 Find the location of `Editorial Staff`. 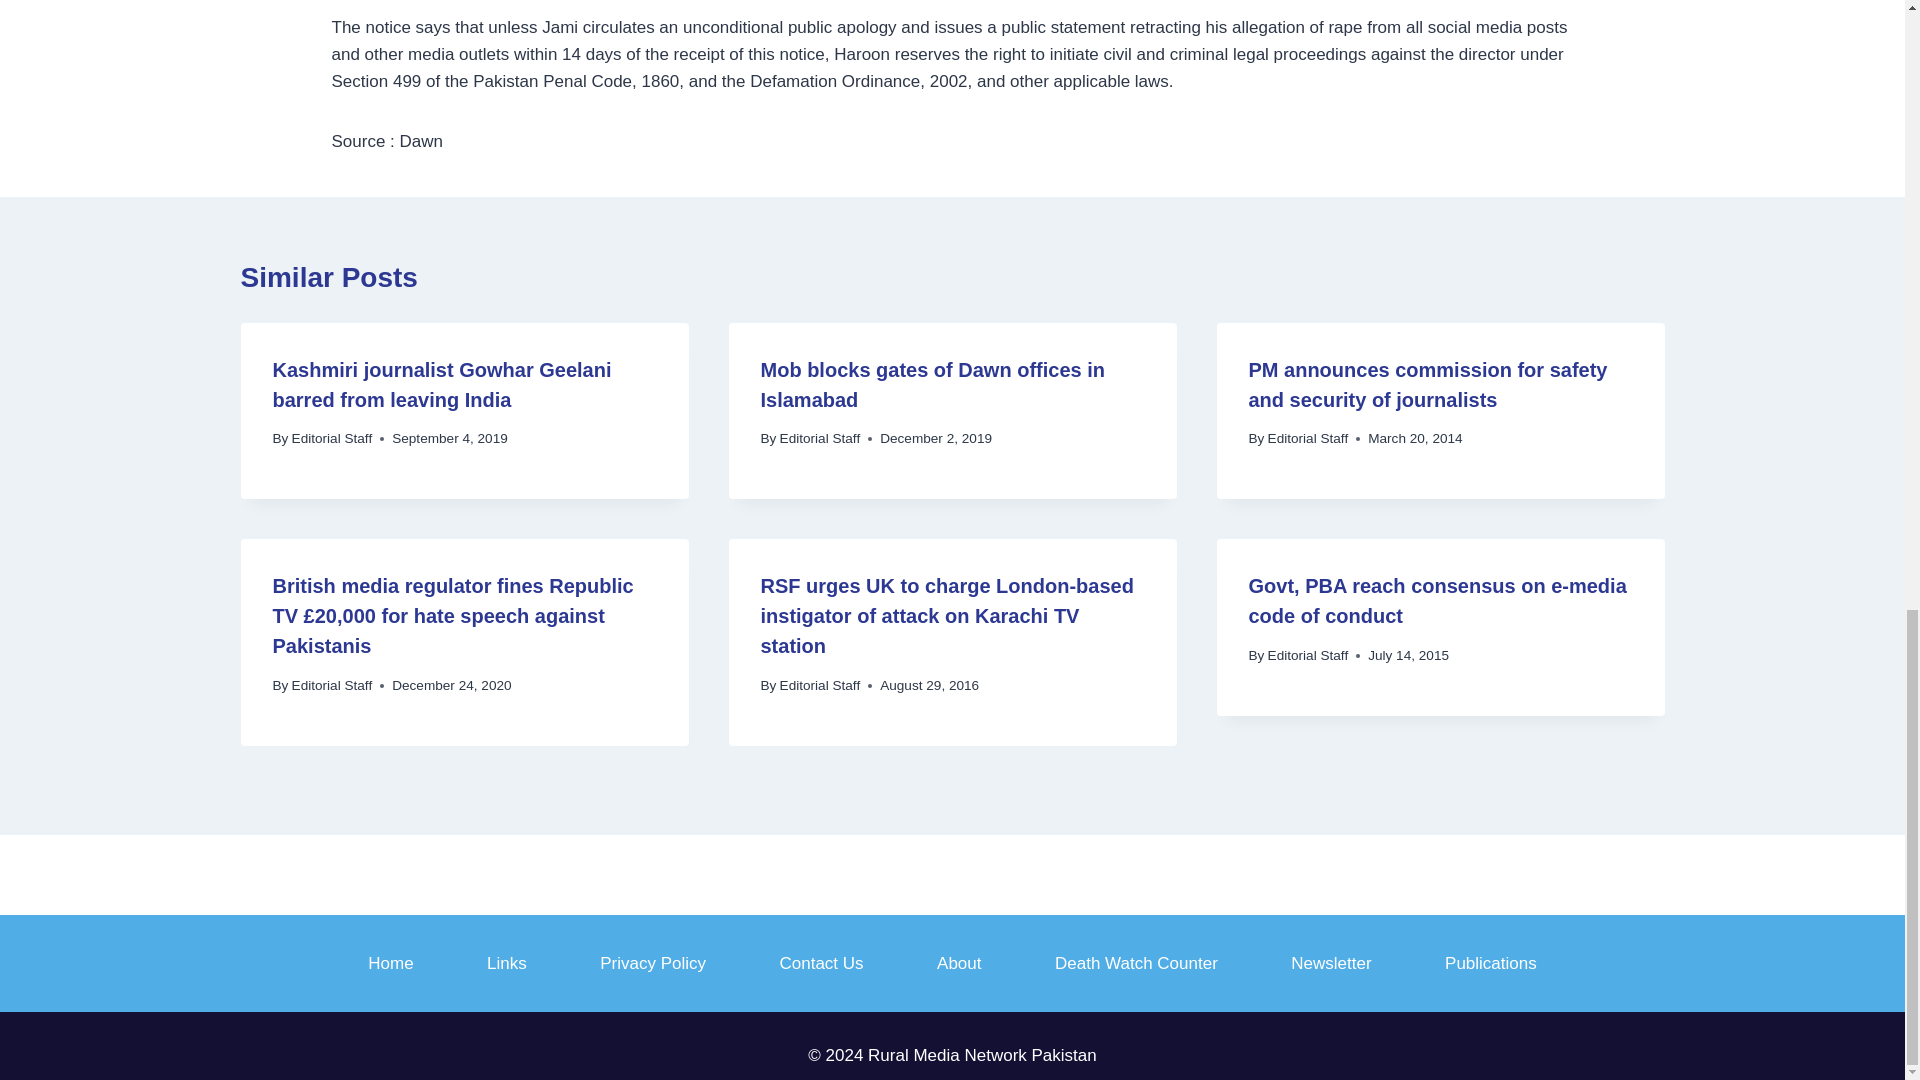

Editorial Staff is located at coordinates (1308, 438).